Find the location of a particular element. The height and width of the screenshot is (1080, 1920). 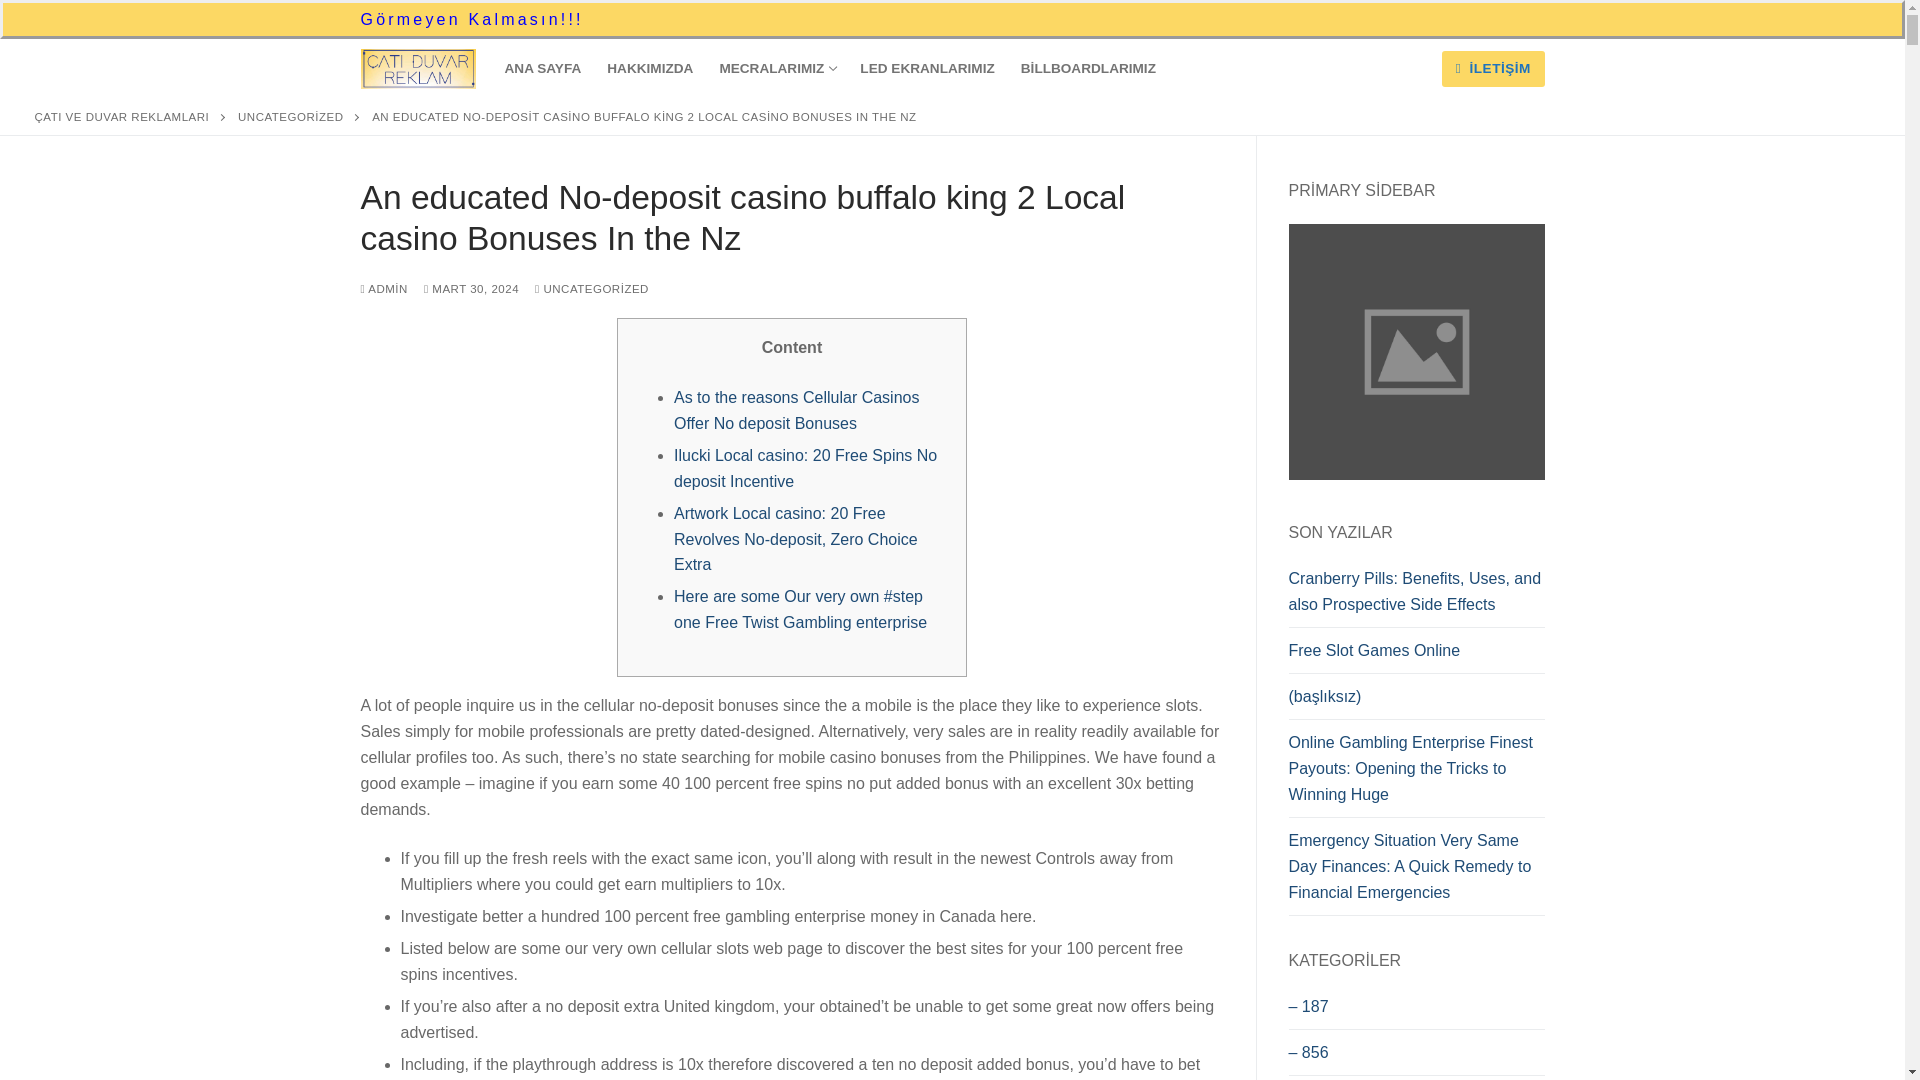

LED EKRANLARIMIZ is located at coordinates (926, 68).